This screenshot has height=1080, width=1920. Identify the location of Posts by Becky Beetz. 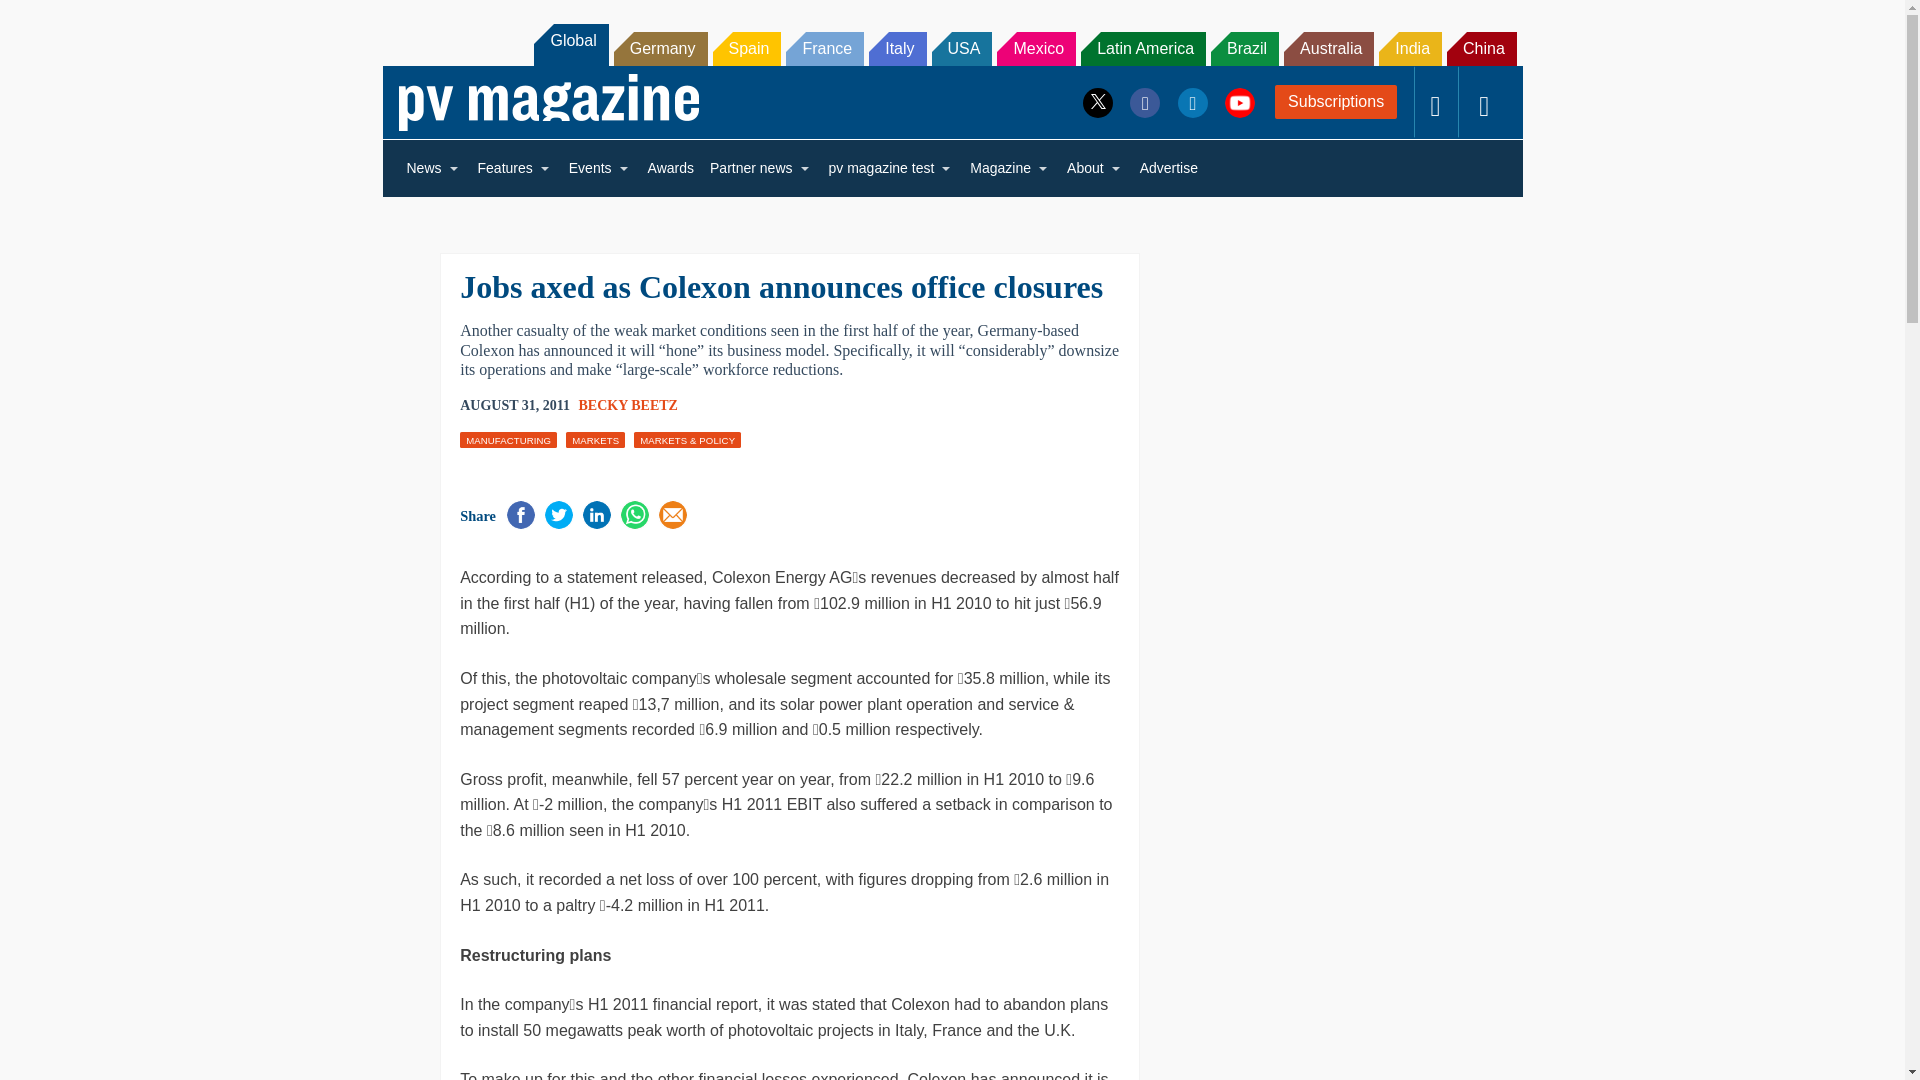
(627, 405).